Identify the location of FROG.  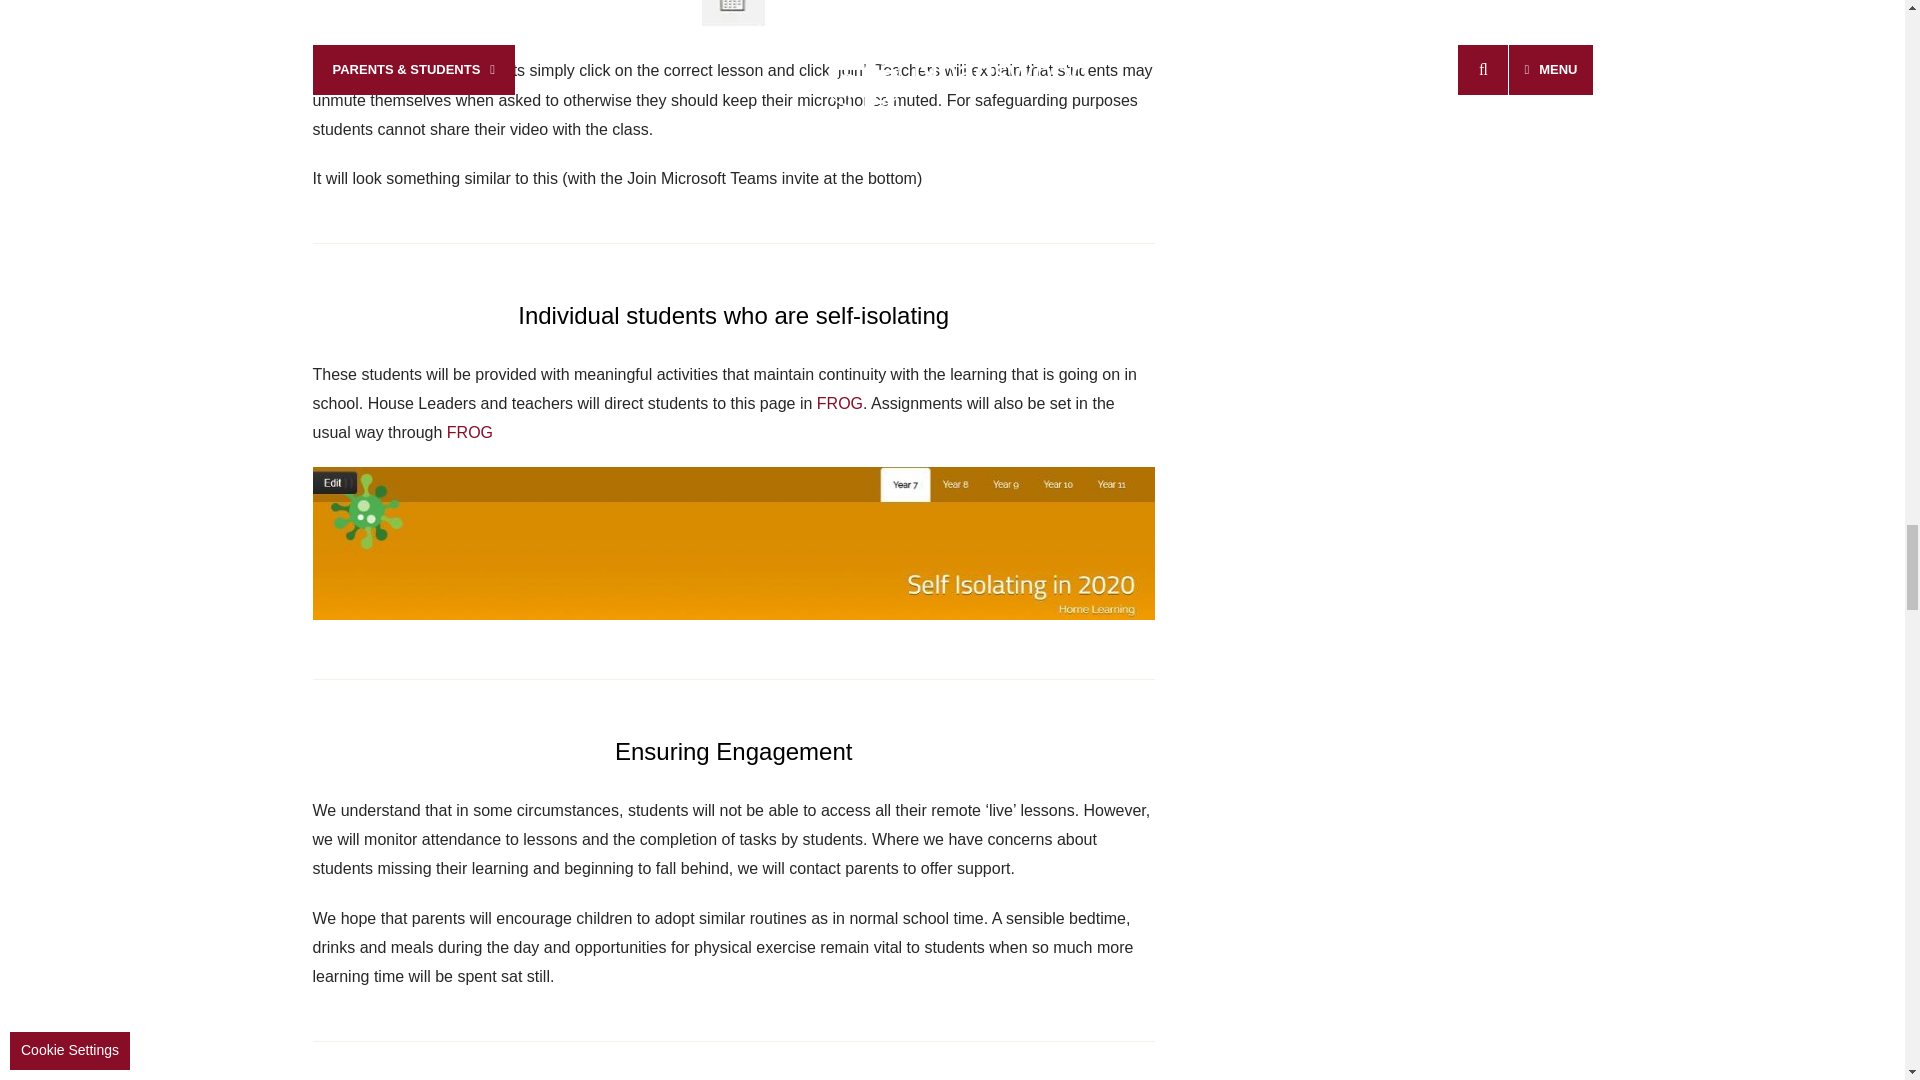
(470, 432).